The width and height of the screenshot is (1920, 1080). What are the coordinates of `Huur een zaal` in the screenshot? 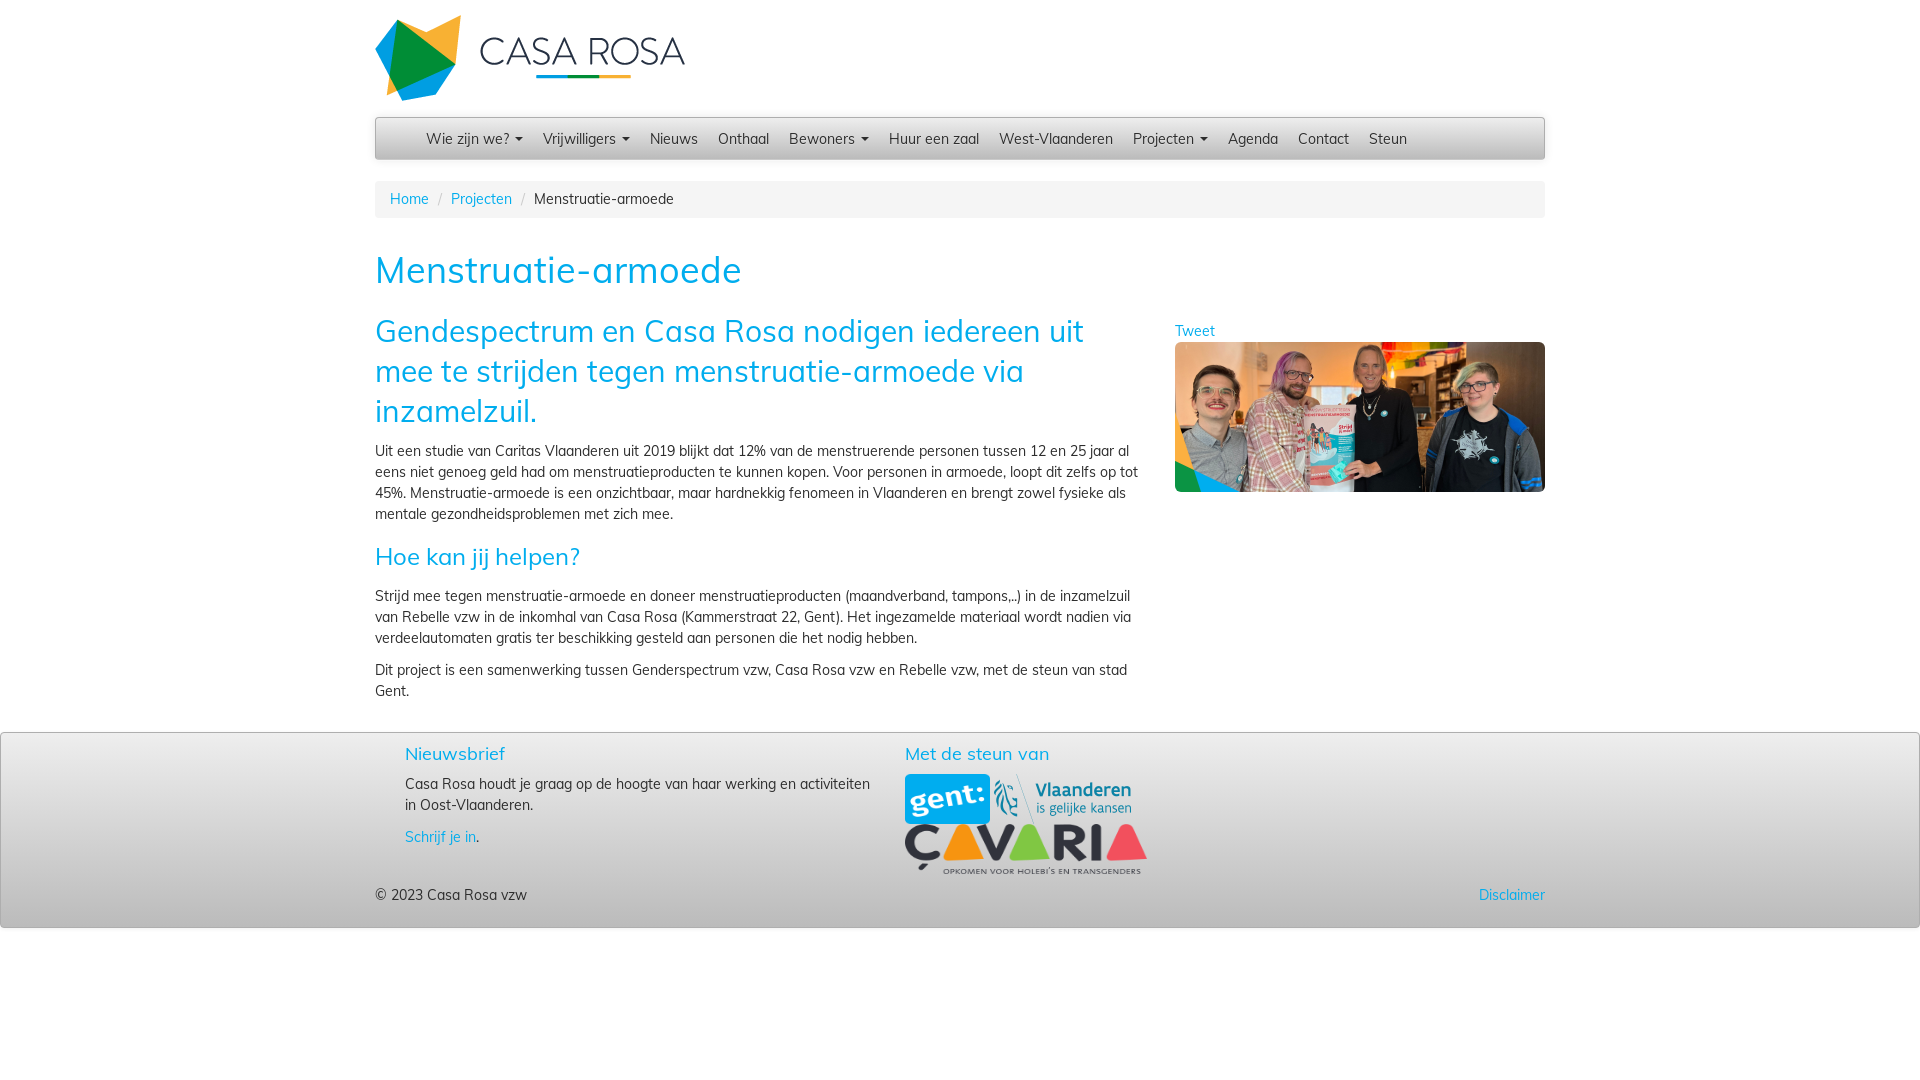 It's located at (934, 138).